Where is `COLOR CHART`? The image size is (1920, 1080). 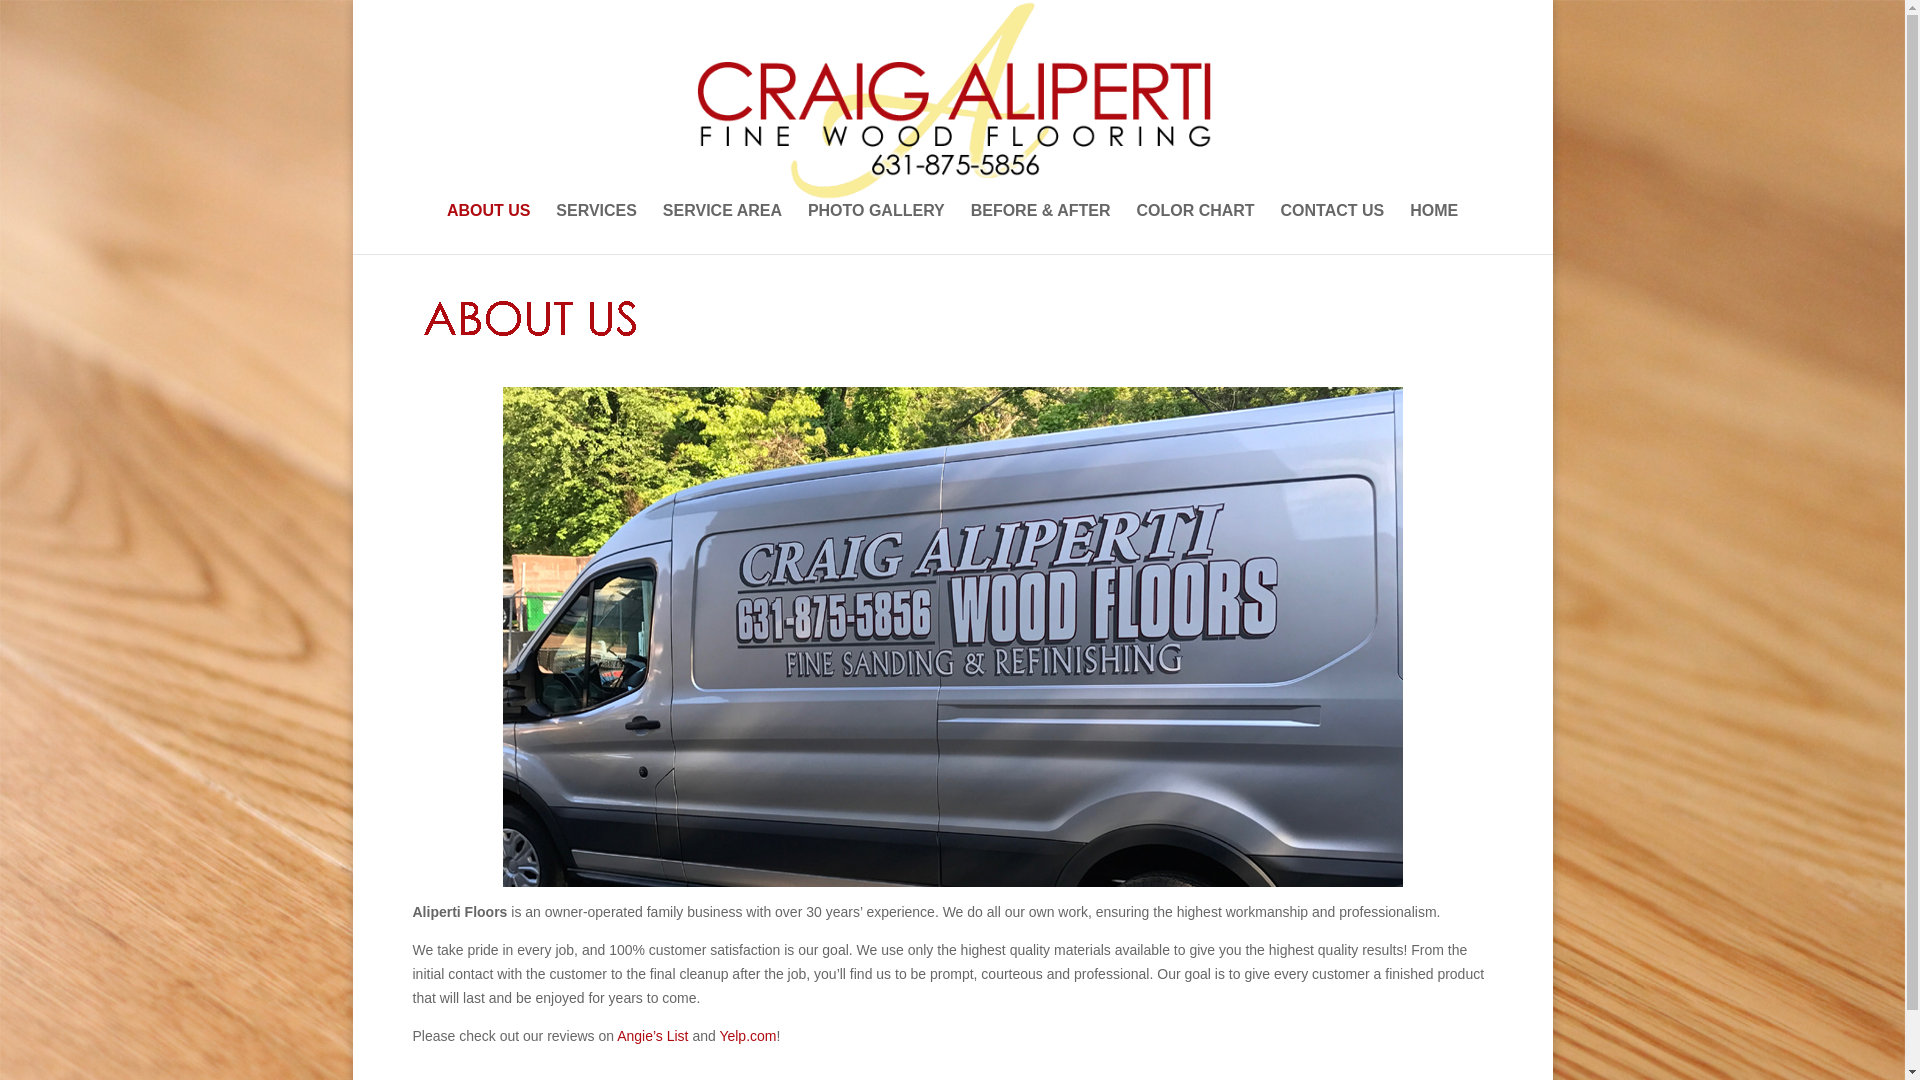 COLOR CHART is located at coordinates (1194, 228).